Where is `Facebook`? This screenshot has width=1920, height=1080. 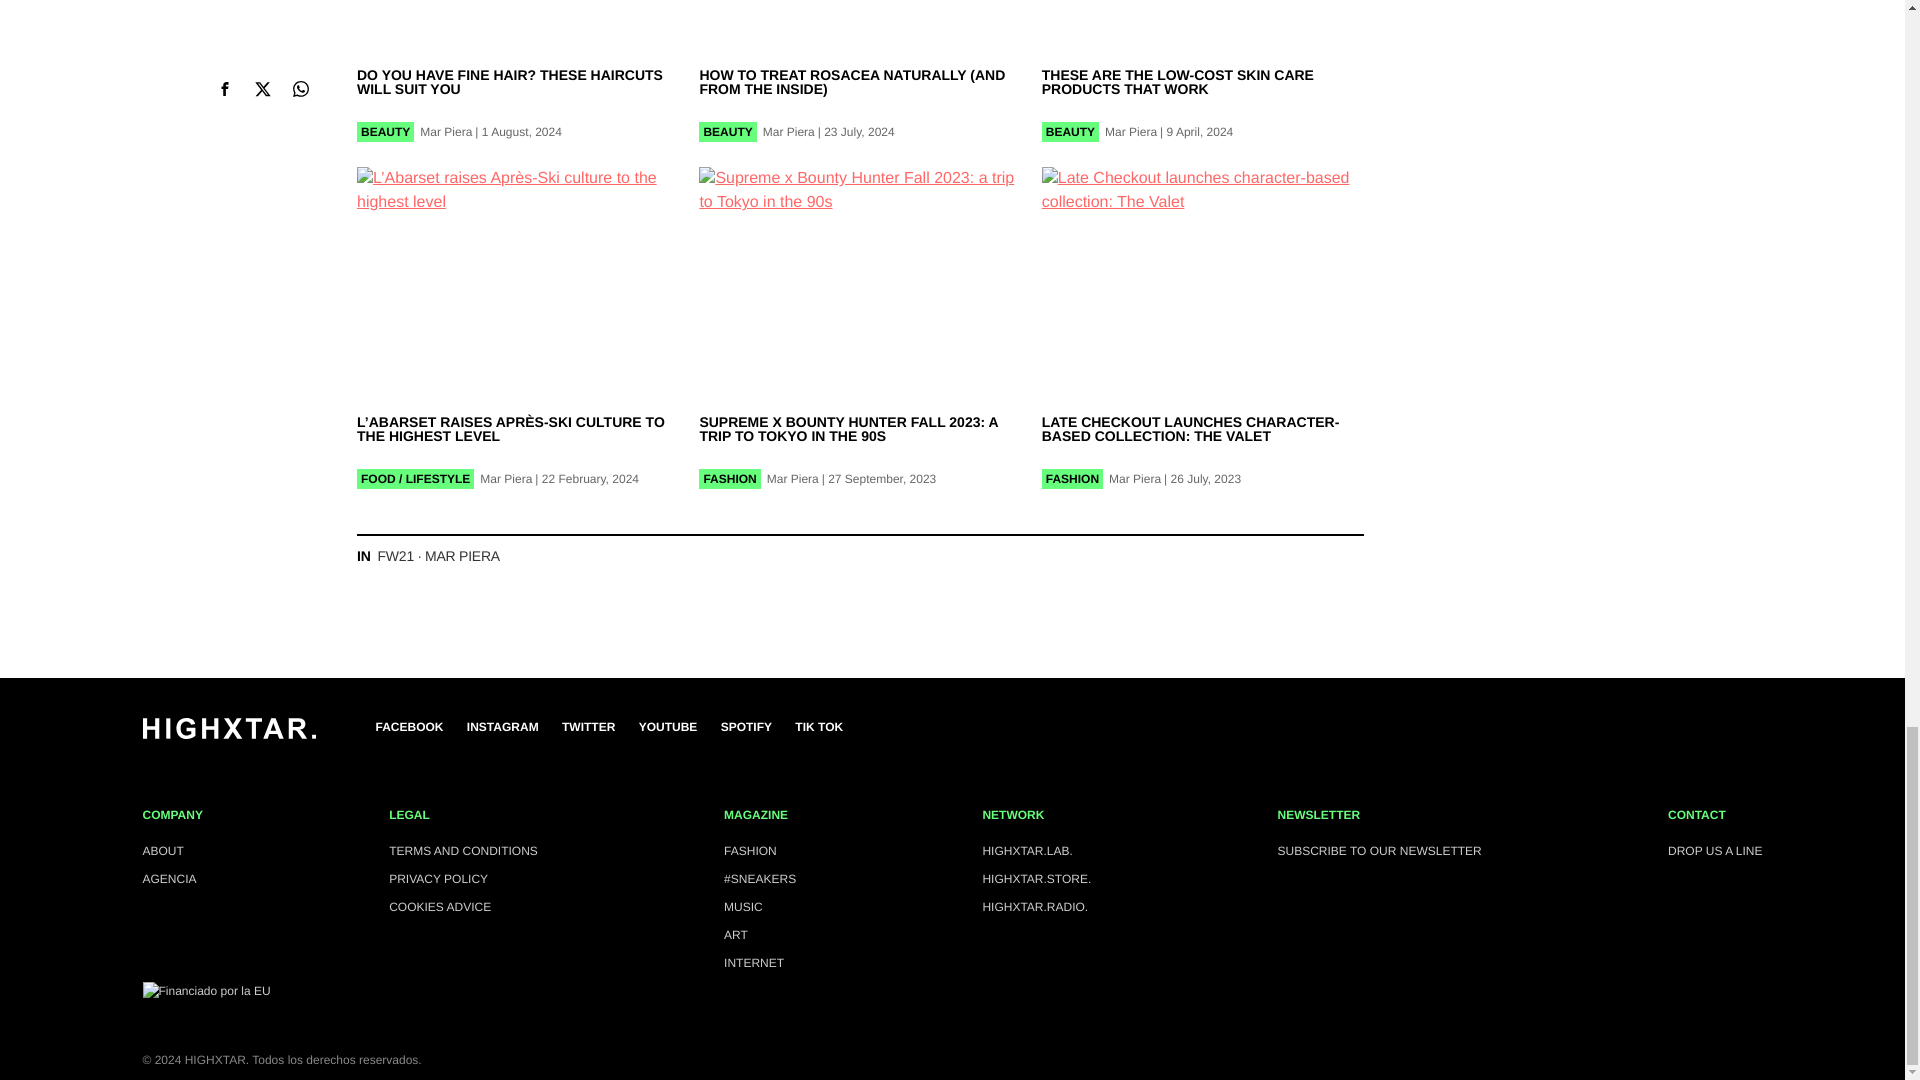 Facebook is located at coordinates (410, 726).